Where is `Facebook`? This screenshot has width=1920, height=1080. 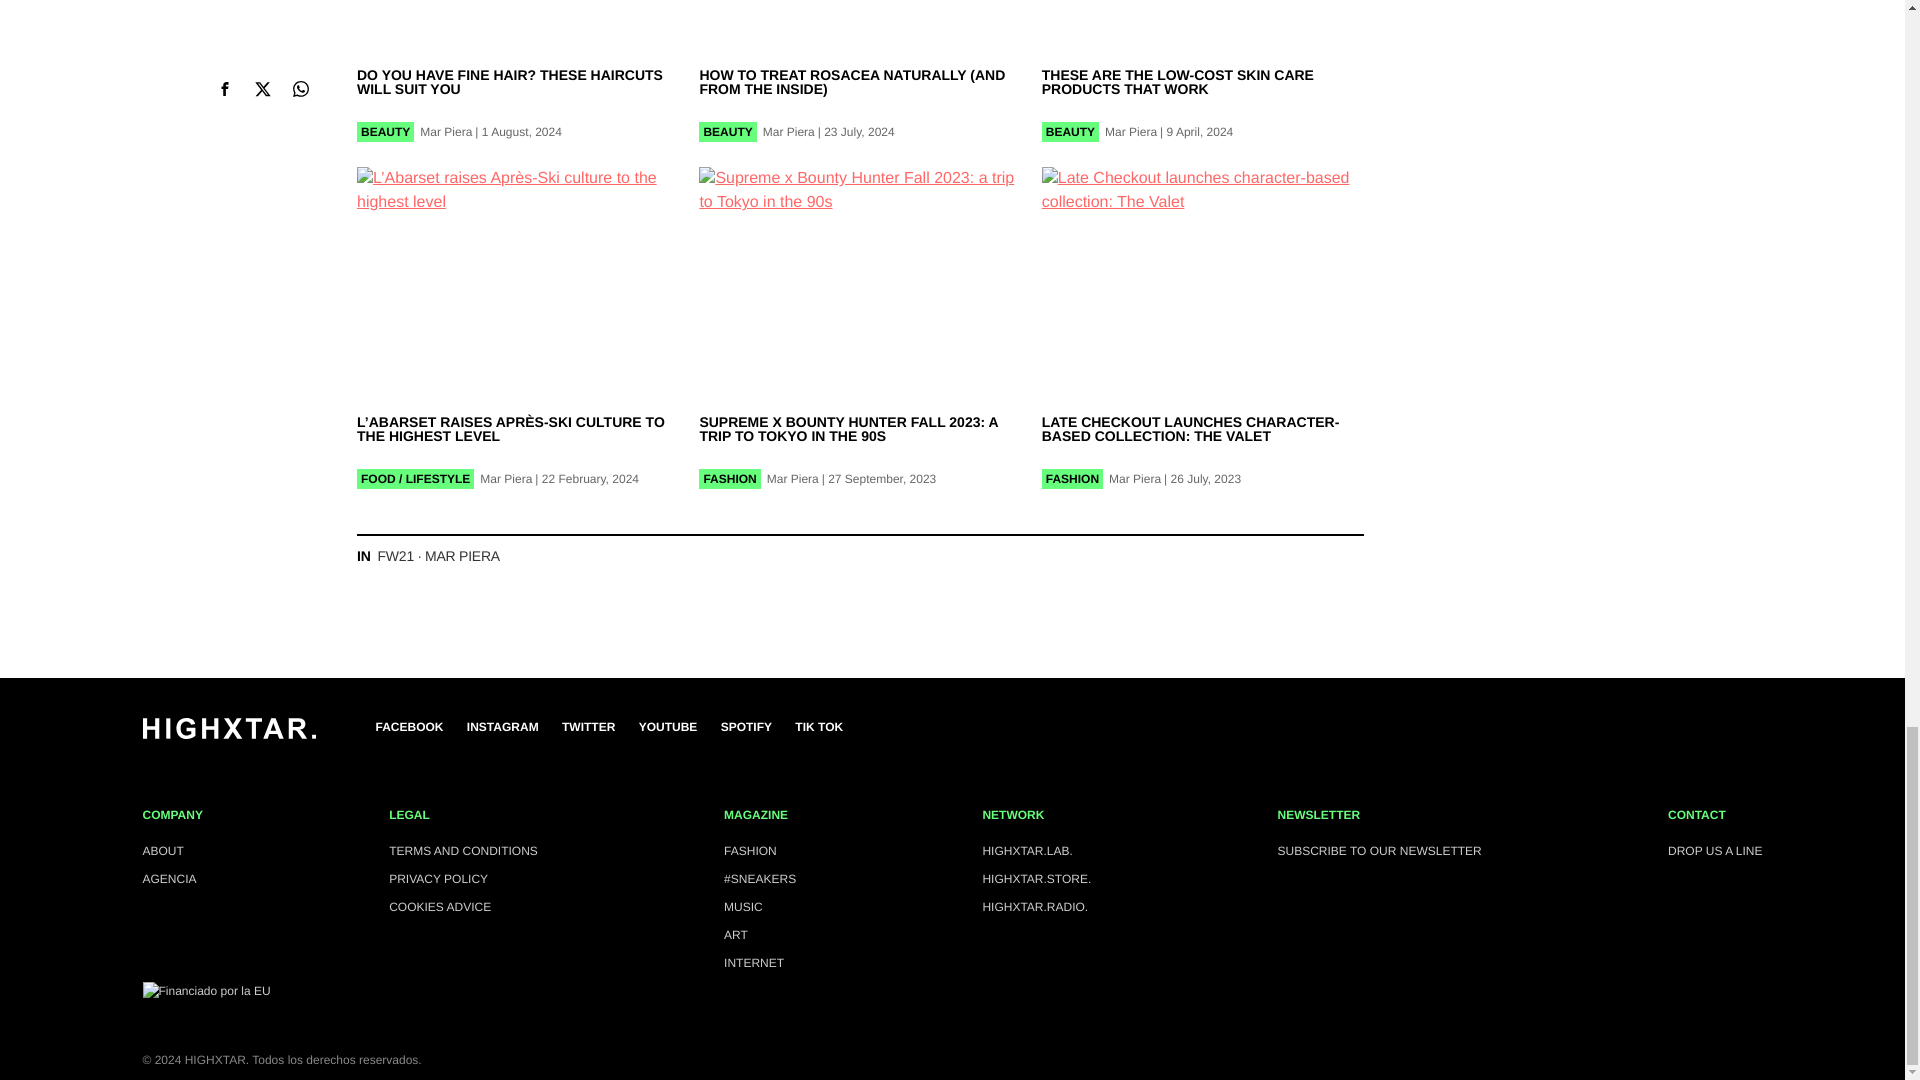 Facebook is located at coordinates (410, 726).